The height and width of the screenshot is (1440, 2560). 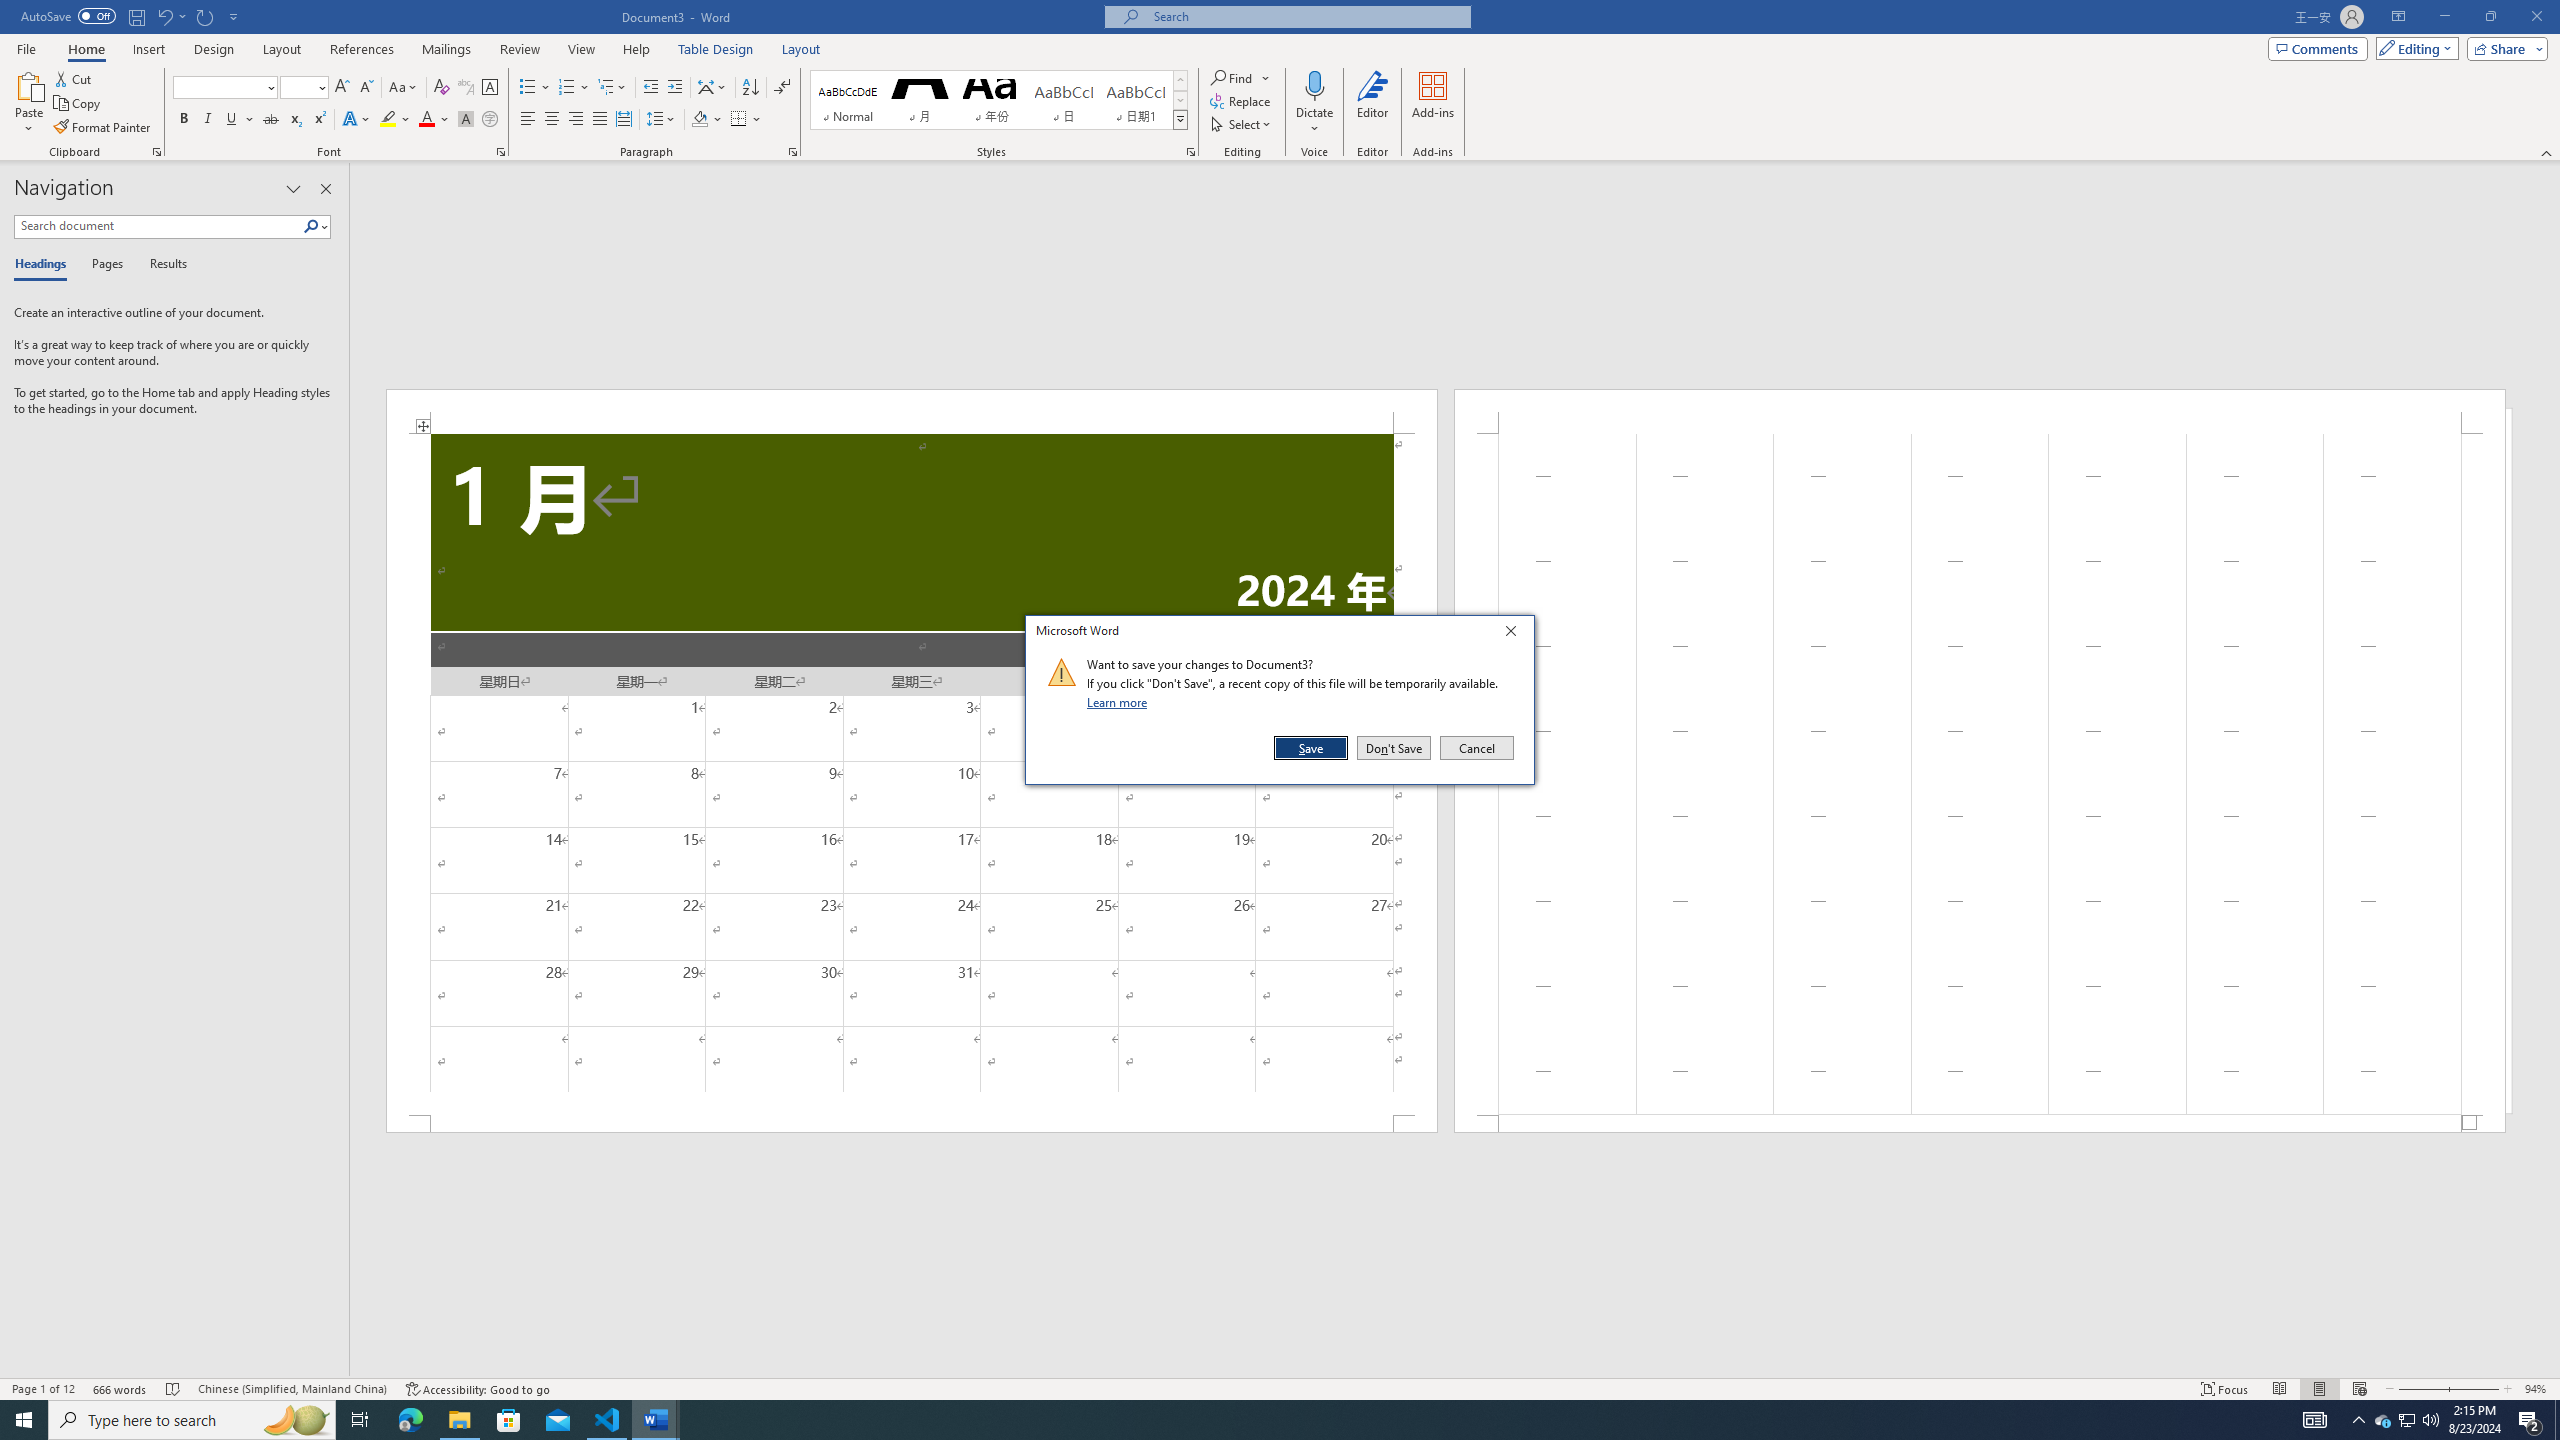 What do you see at coordinates (388, 120) in the screenshot?
I see `Text Highlight Color Yellow` at bounding box center [388, 120].